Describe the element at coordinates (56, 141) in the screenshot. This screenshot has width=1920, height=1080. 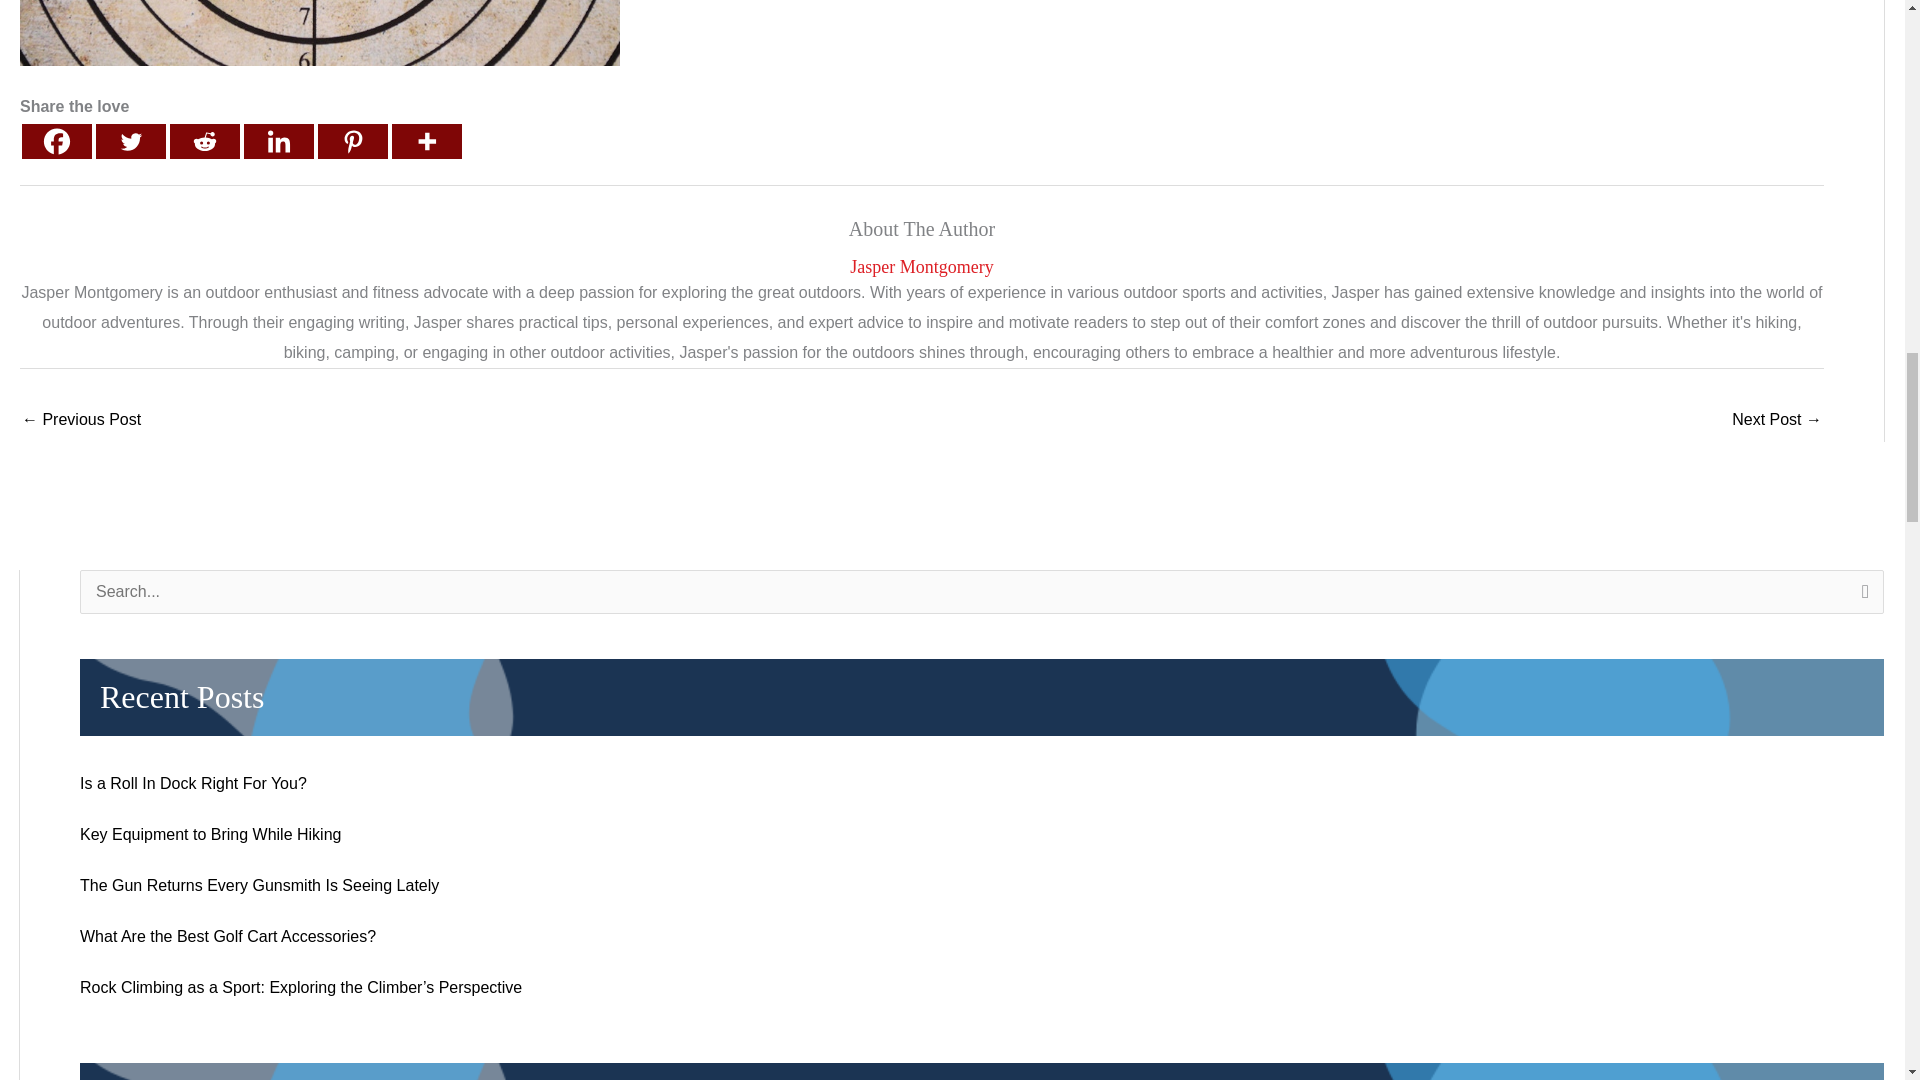
I see `Facebook` at that location.